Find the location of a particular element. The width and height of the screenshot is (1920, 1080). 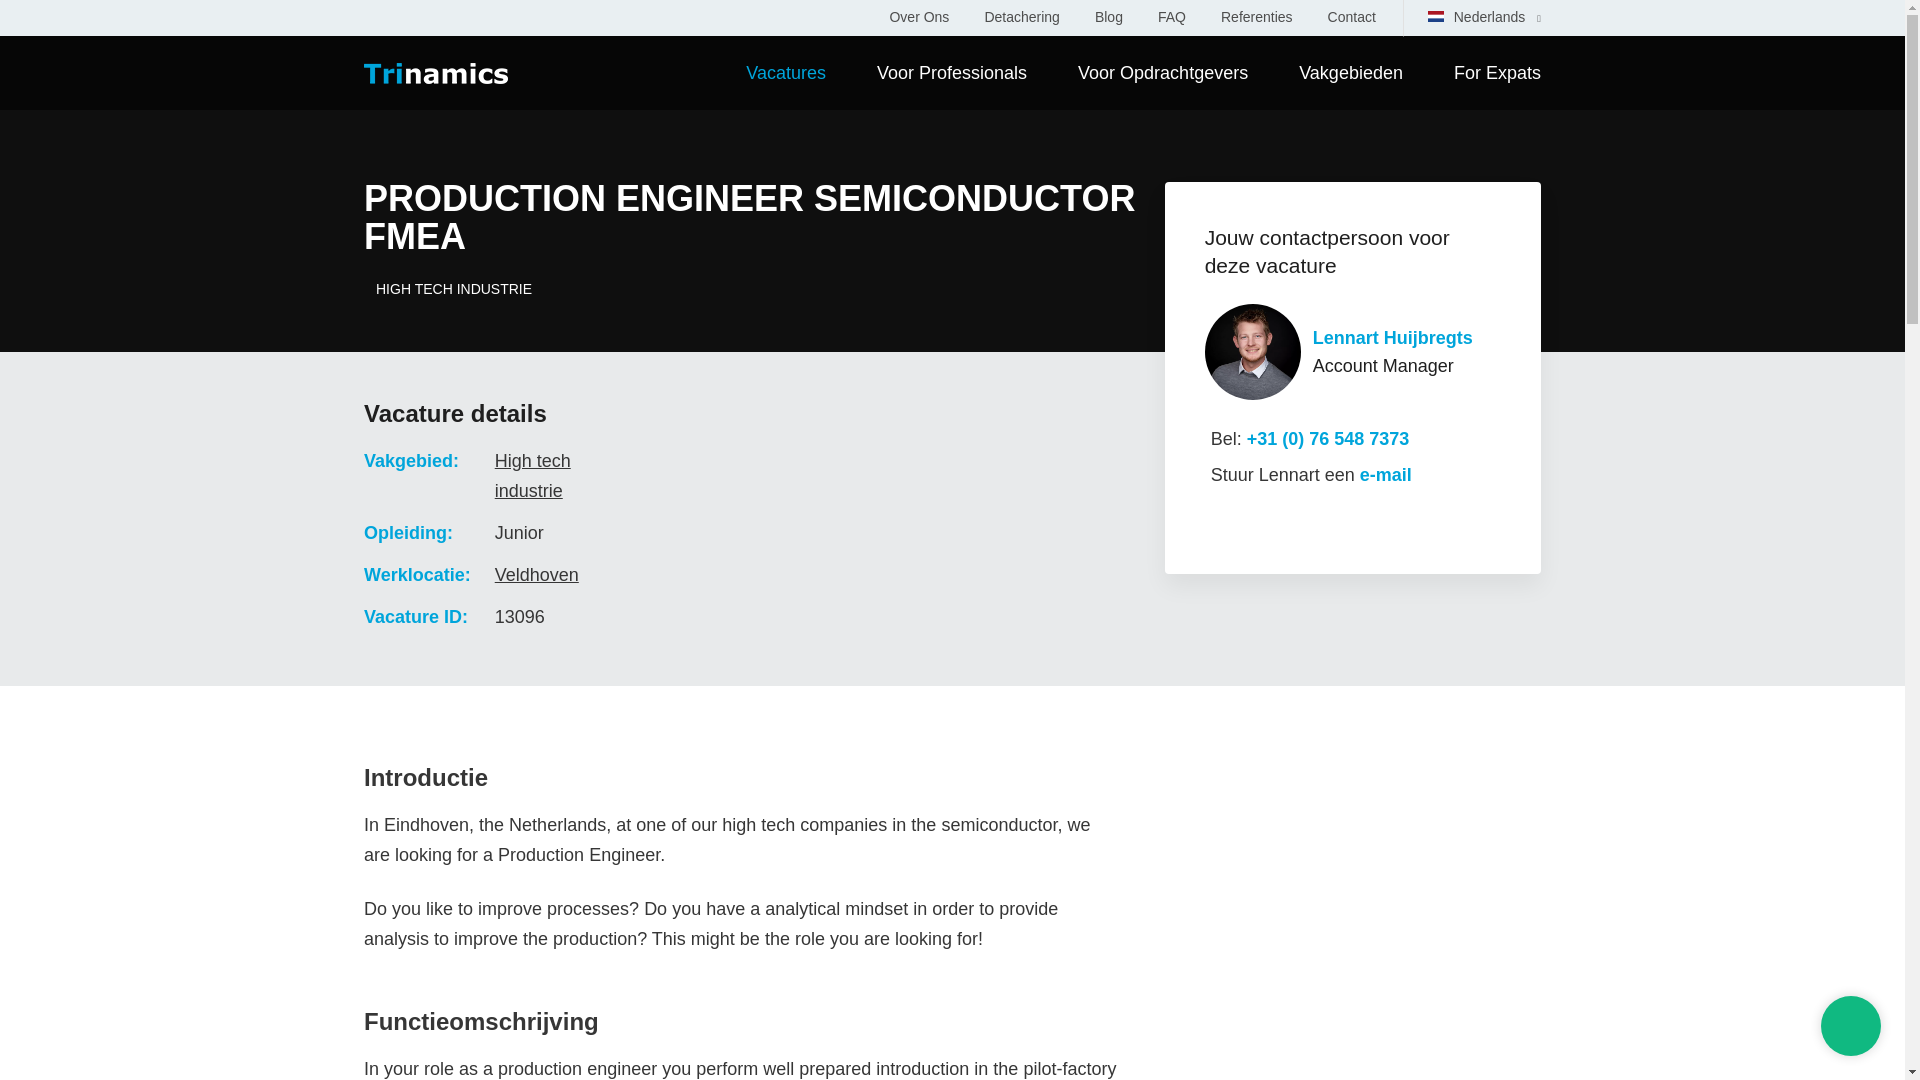

Vacatures is located at coordinates (786, 72).